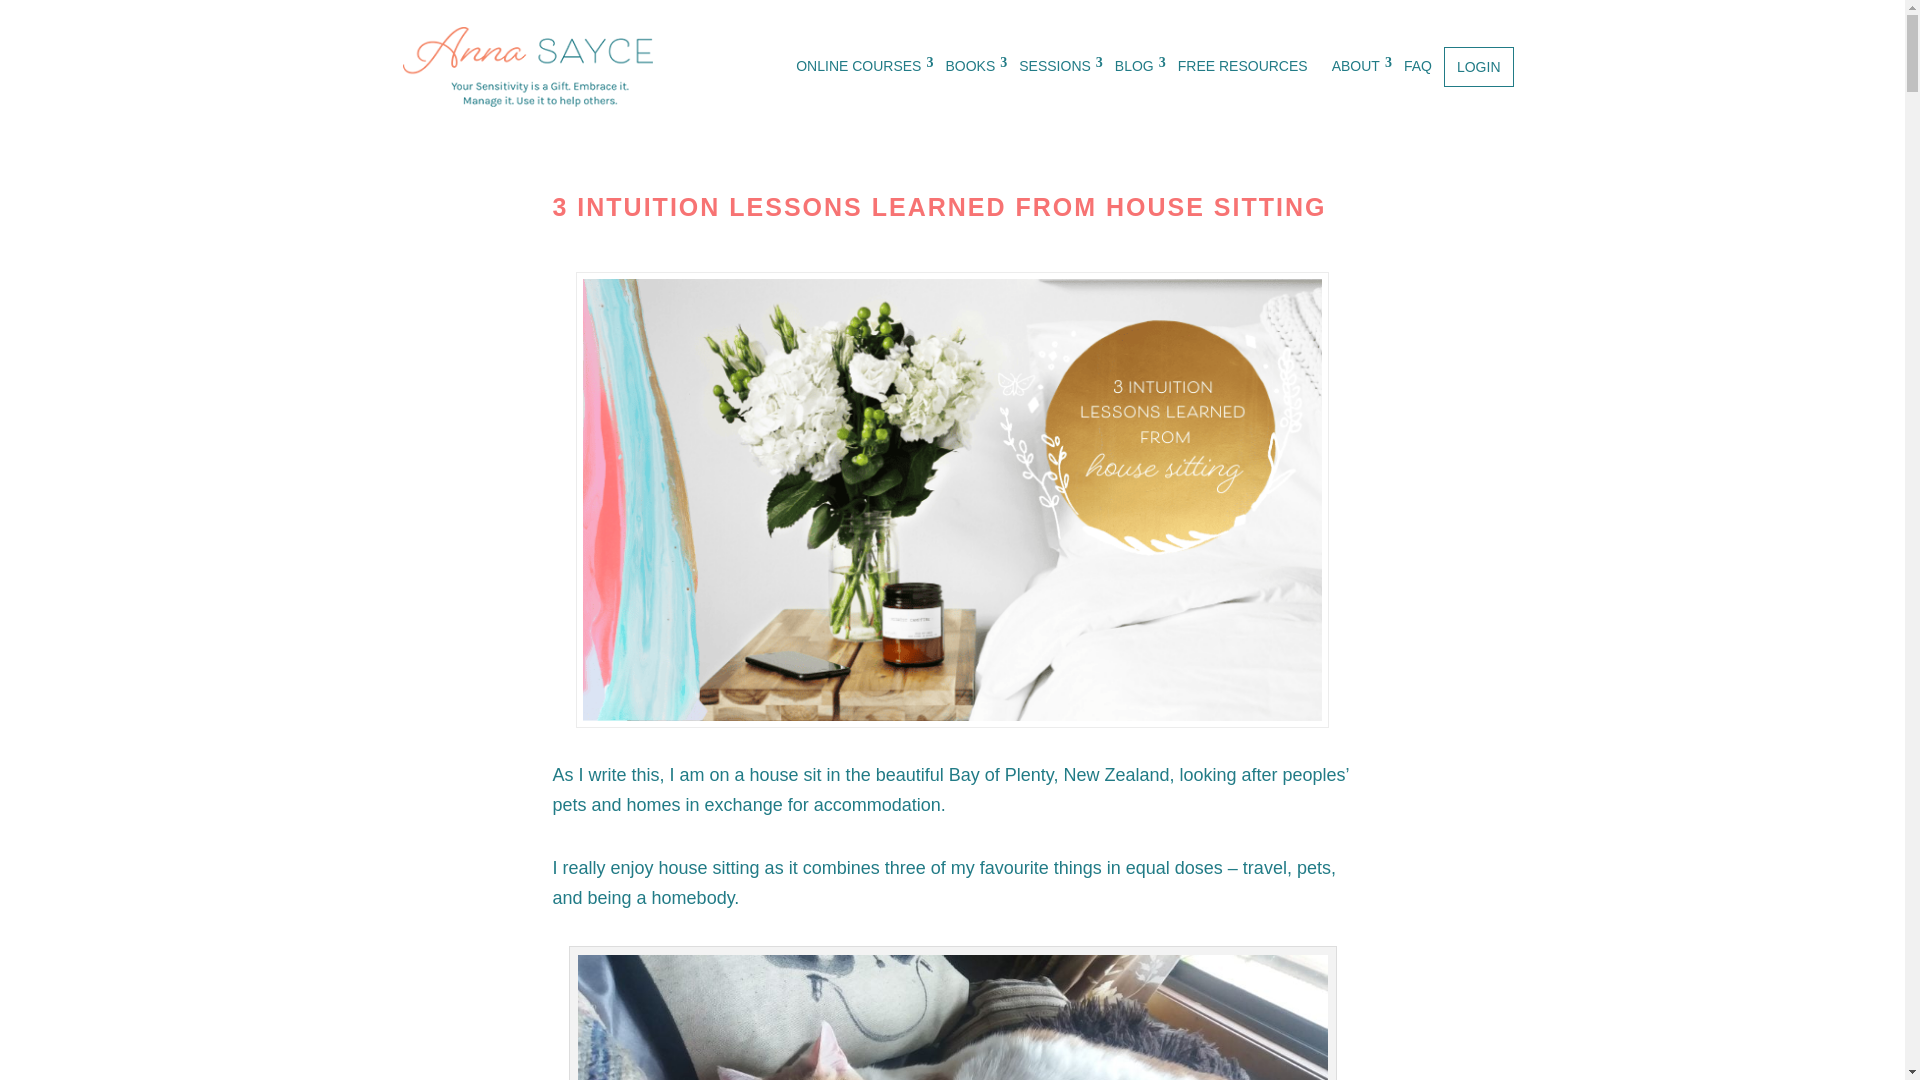  What do you see at coordinates (1356, 67) in the screenshot?
I see `ABOUT` at bounding box center [1356, 67].